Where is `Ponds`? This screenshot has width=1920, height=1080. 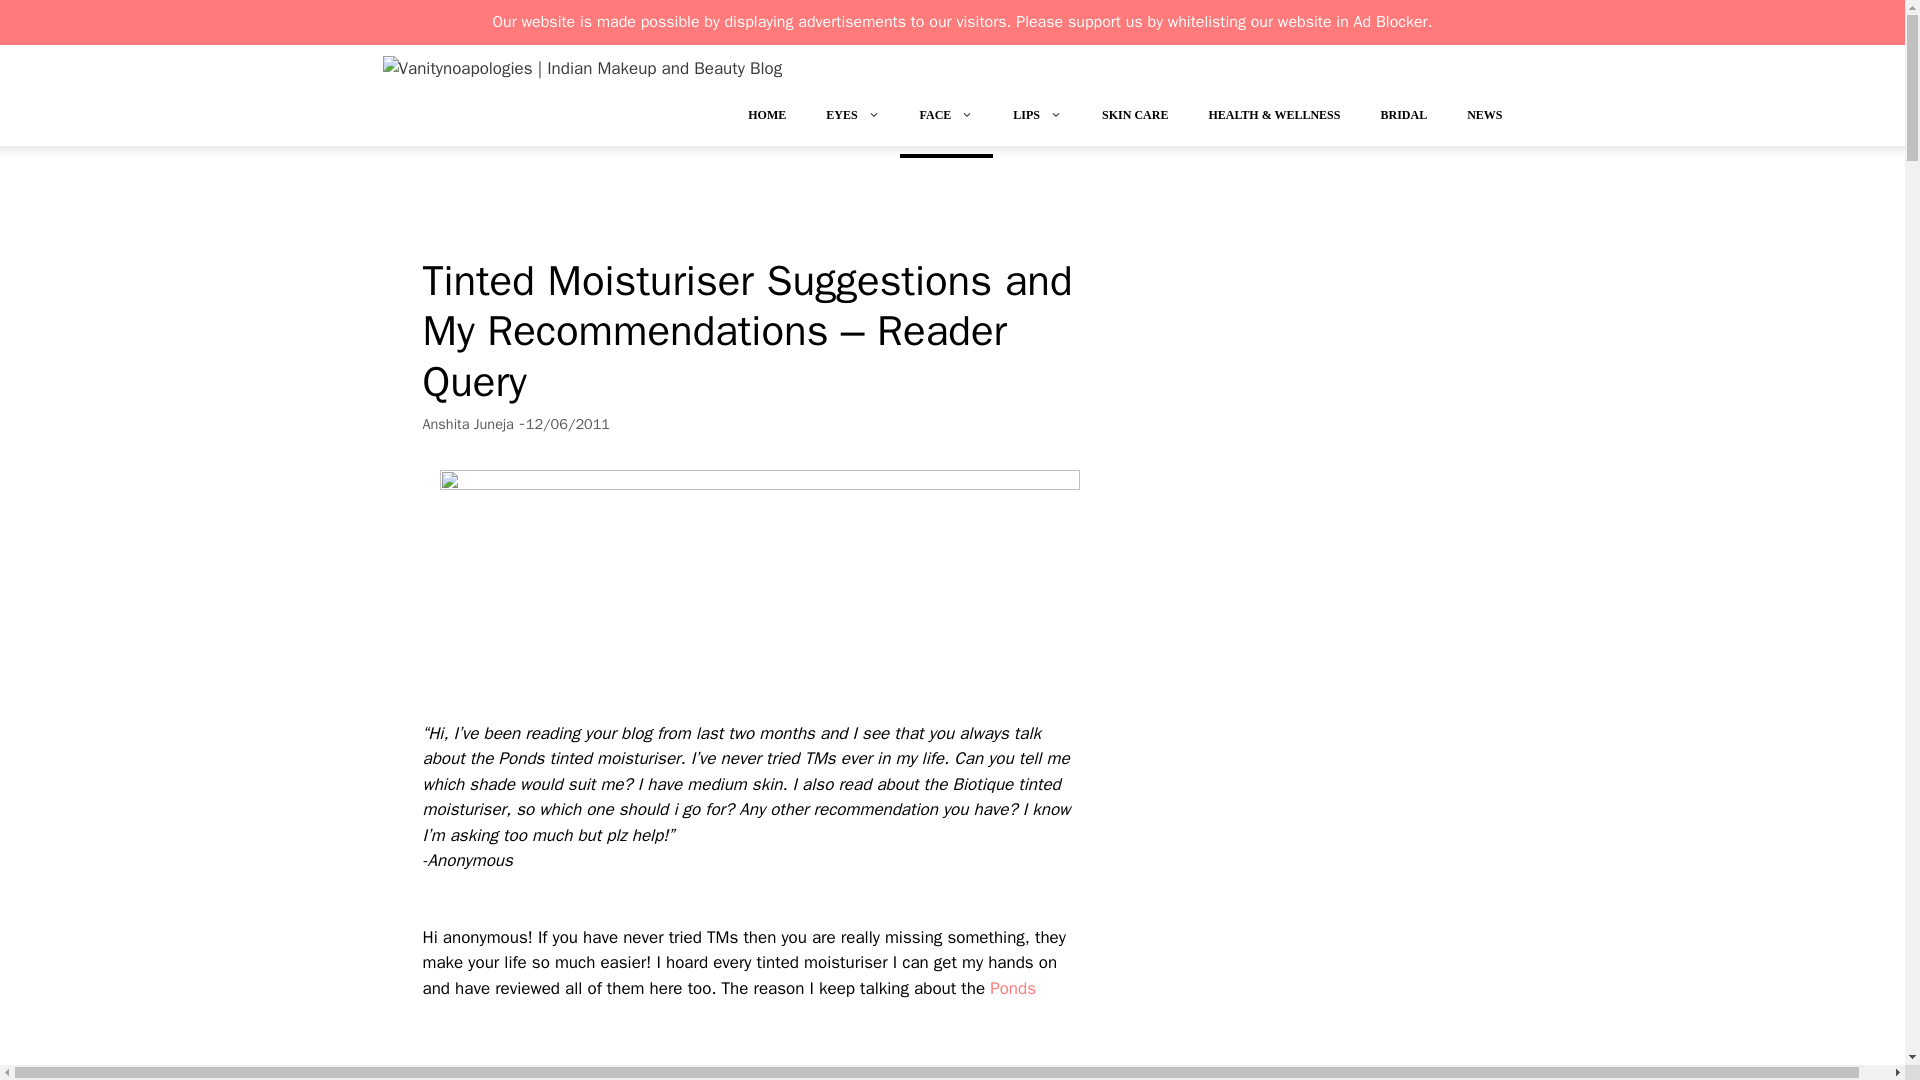
Ponds is located at coordinates (1013, 988).